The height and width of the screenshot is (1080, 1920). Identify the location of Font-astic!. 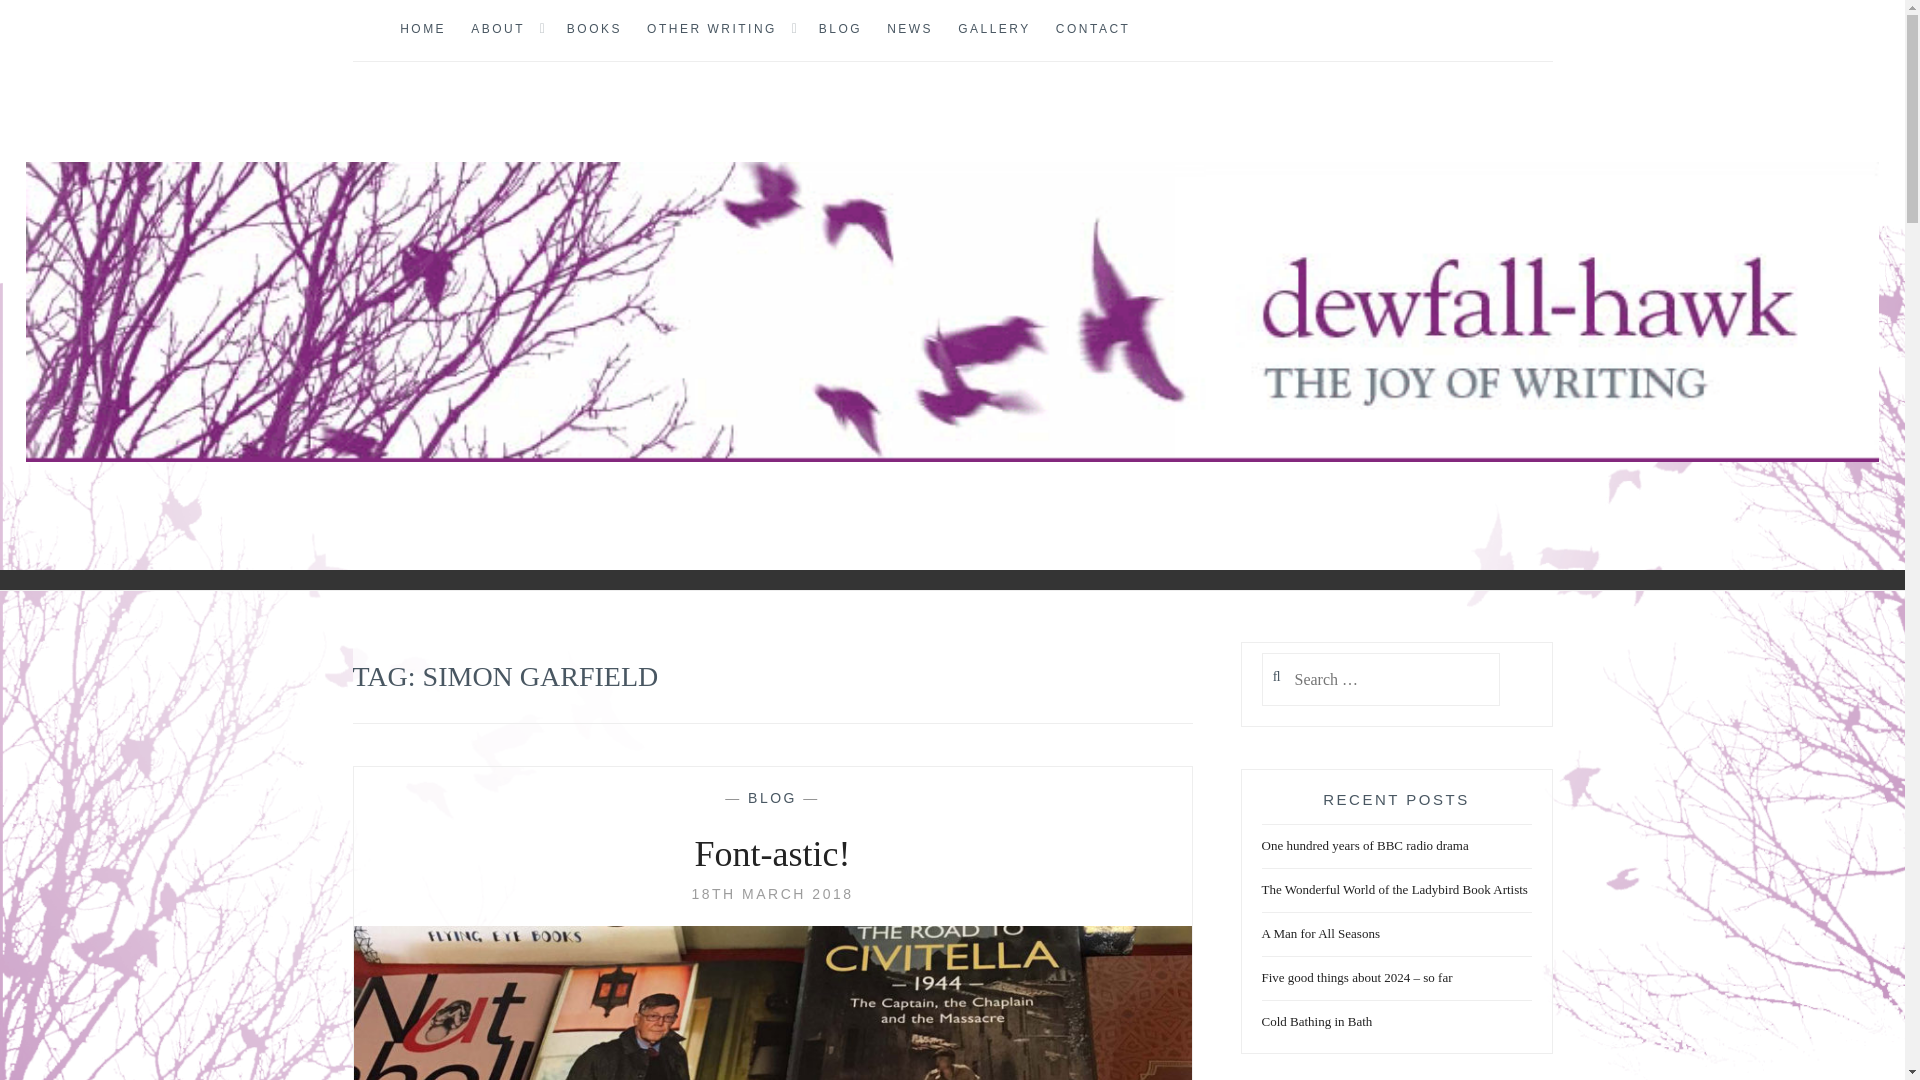
(772, 893).